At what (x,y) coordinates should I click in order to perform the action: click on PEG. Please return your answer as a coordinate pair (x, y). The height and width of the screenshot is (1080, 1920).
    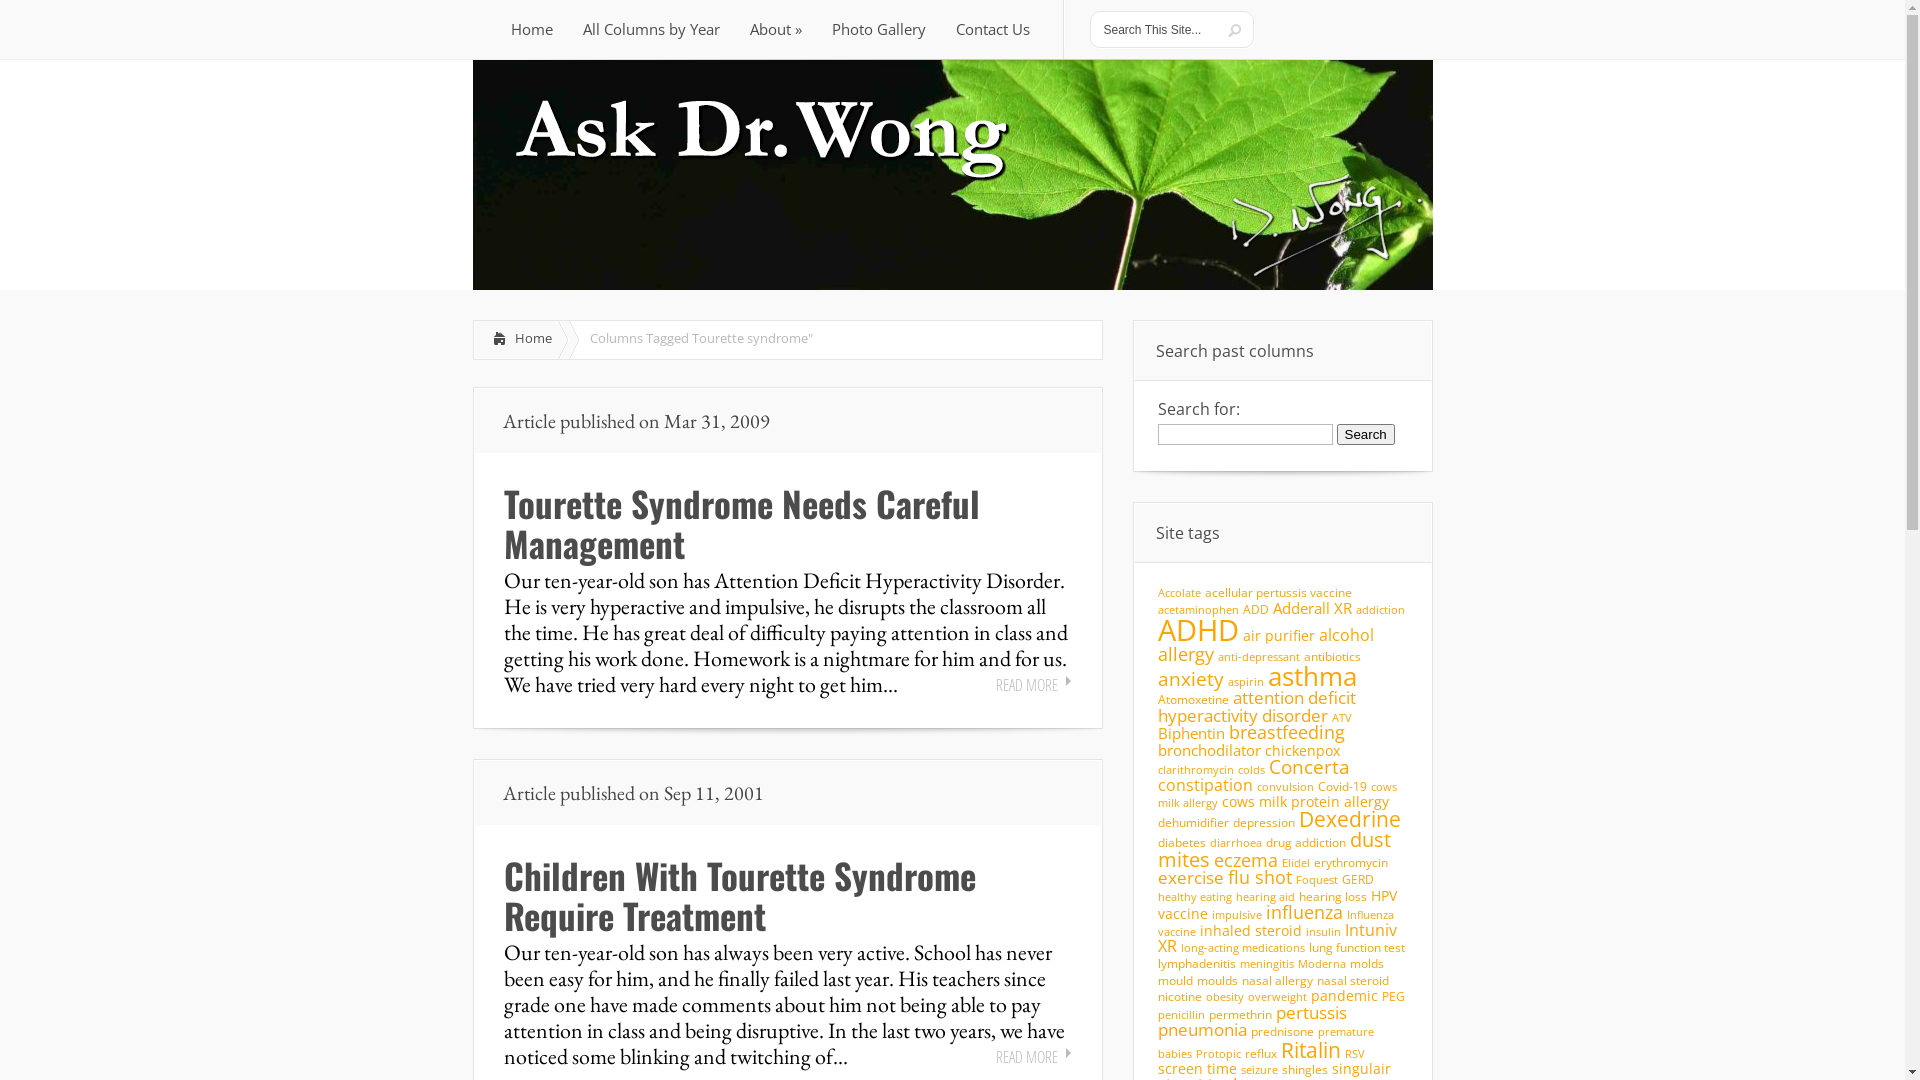
    Looking at the image, I should click on (1394, 996).